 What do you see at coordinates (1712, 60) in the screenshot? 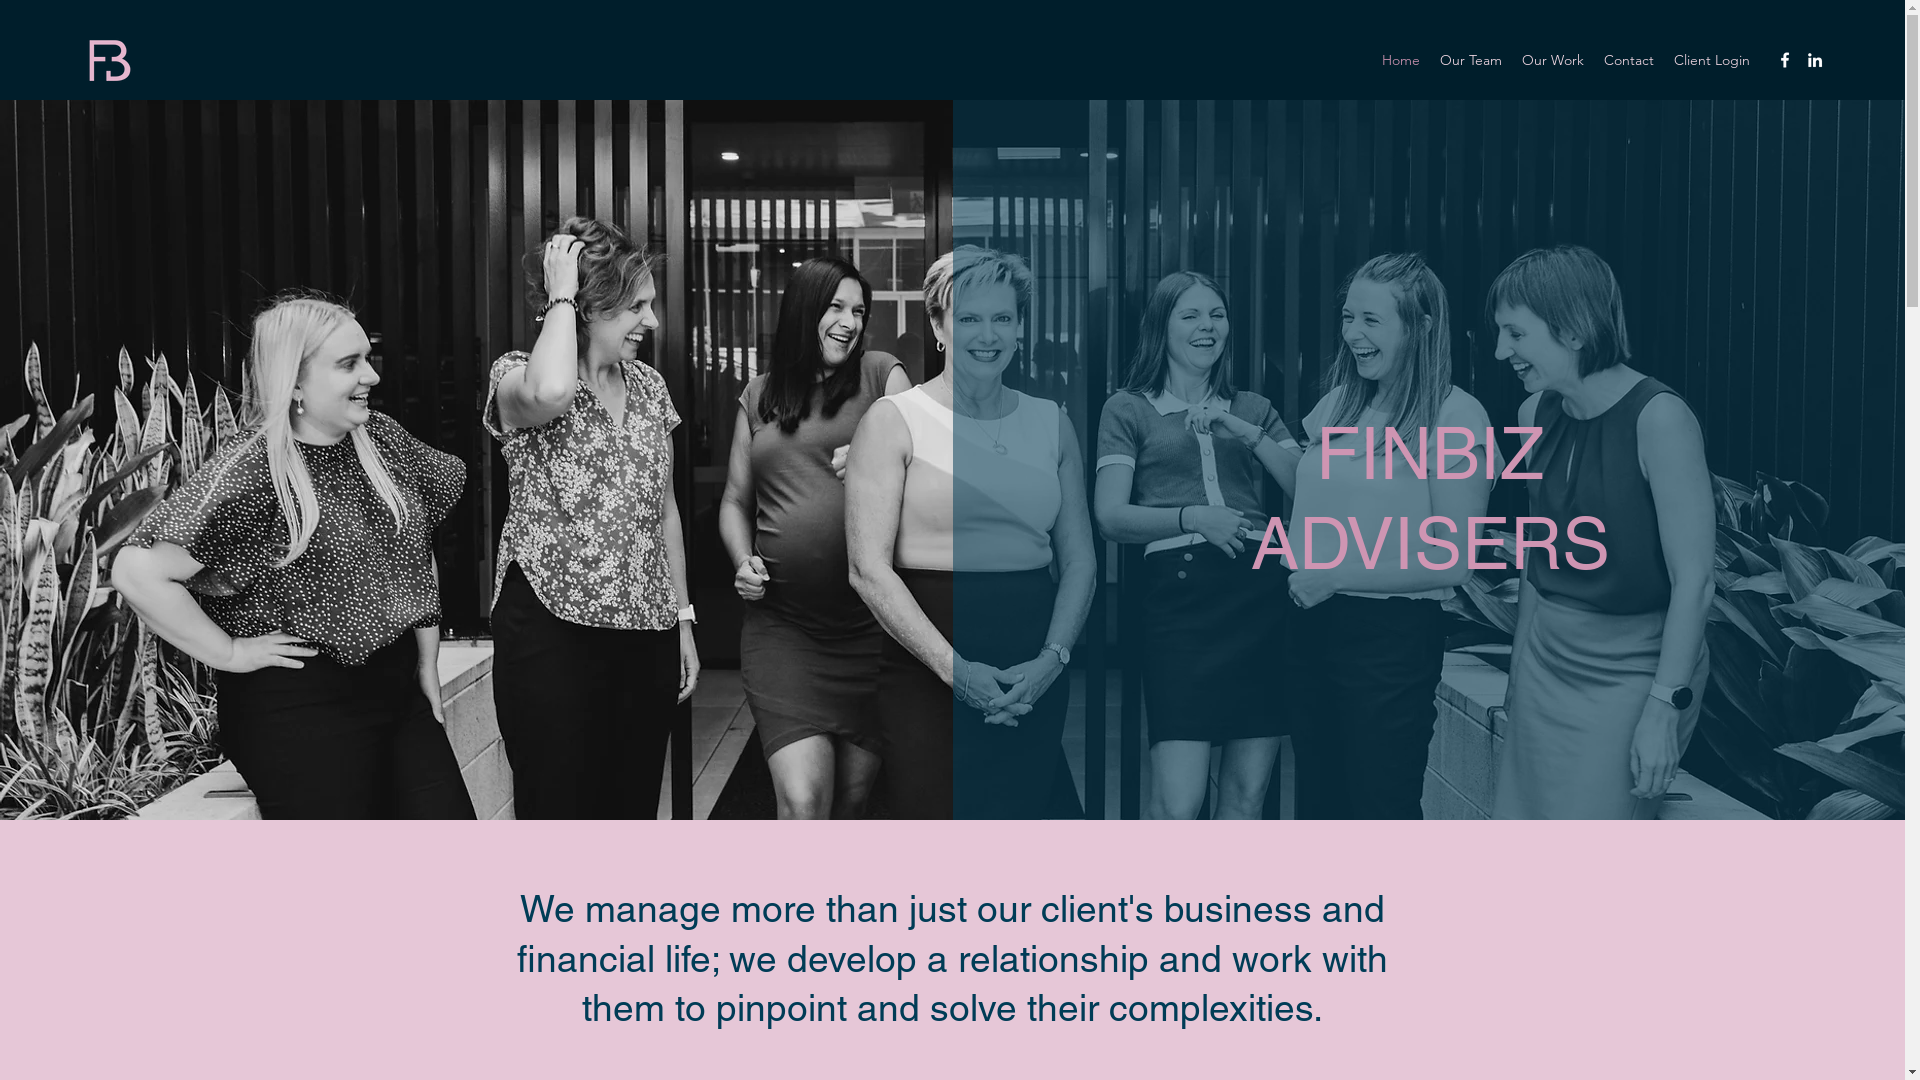
I see `Client Login` at bounding box center [1712, 60].